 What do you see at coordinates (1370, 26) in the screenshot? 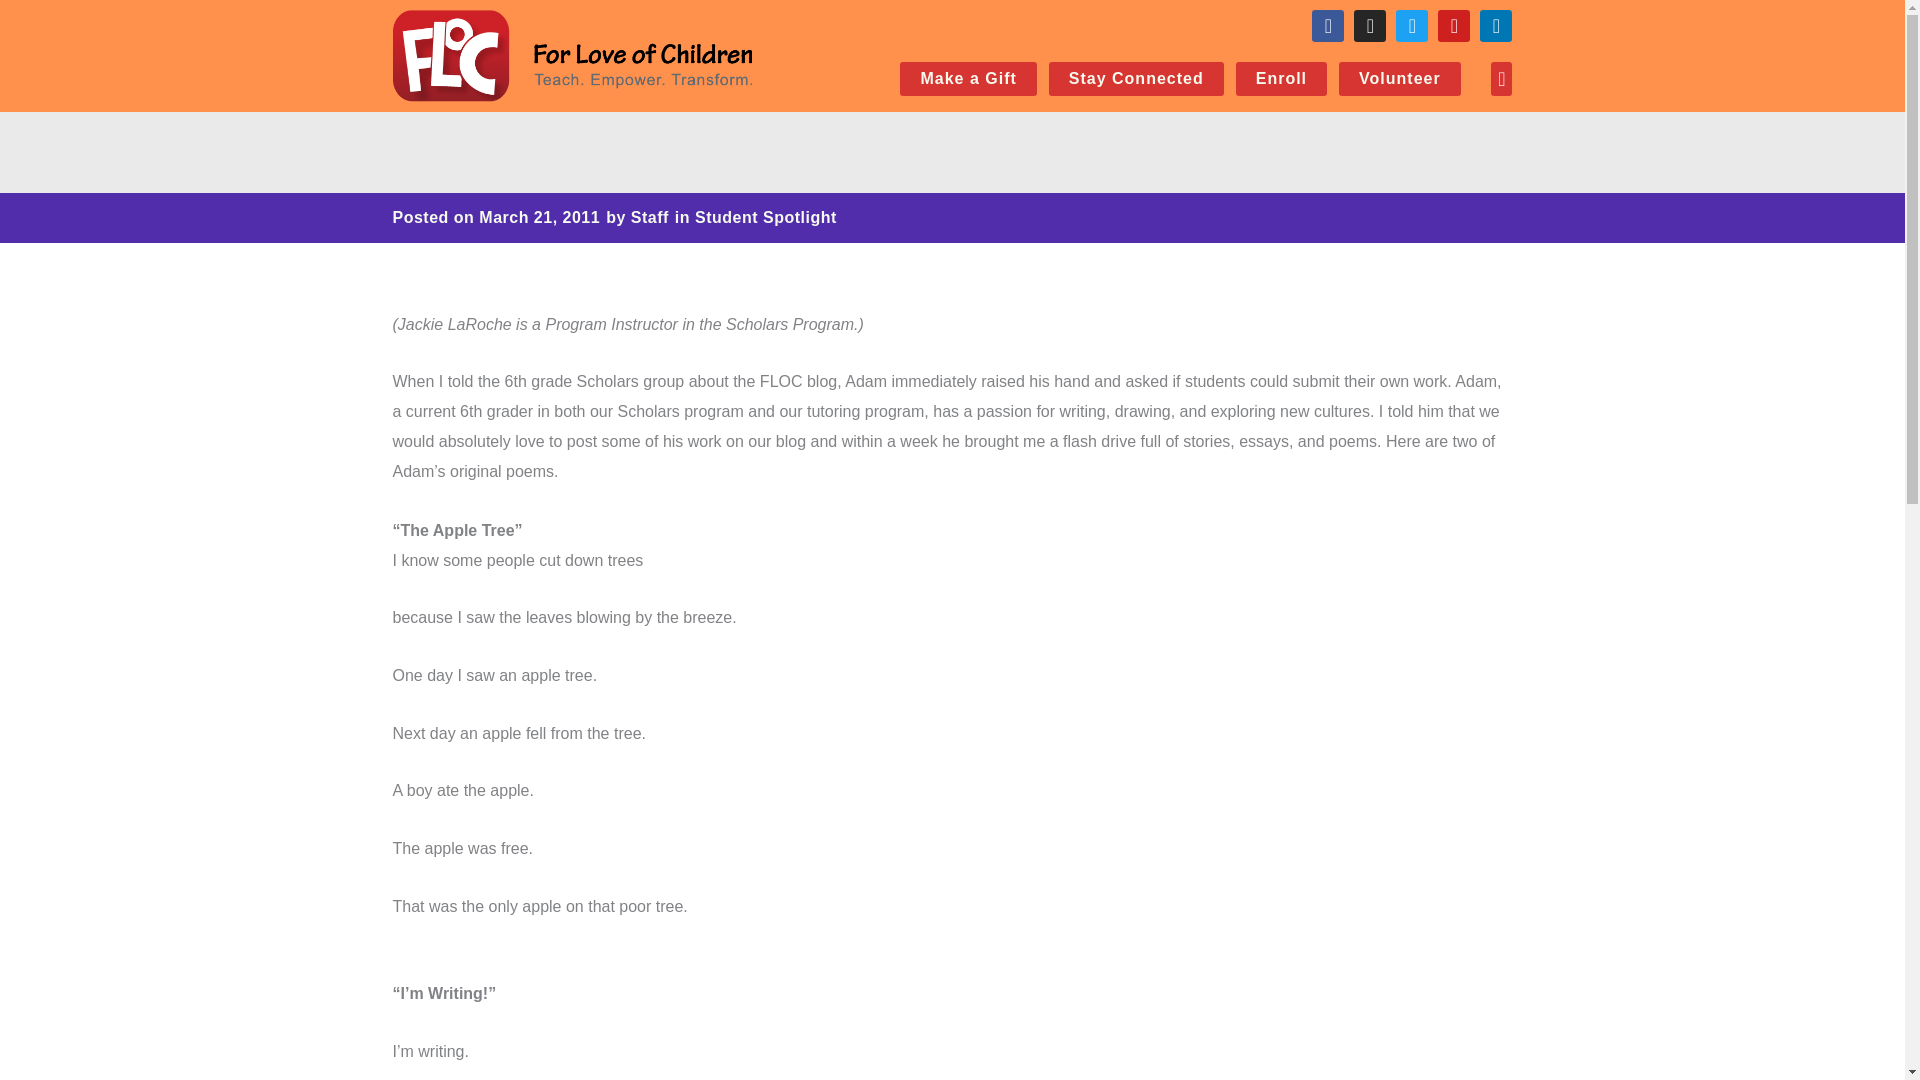
I see `Instagram` at bounding box center [1370, 26].